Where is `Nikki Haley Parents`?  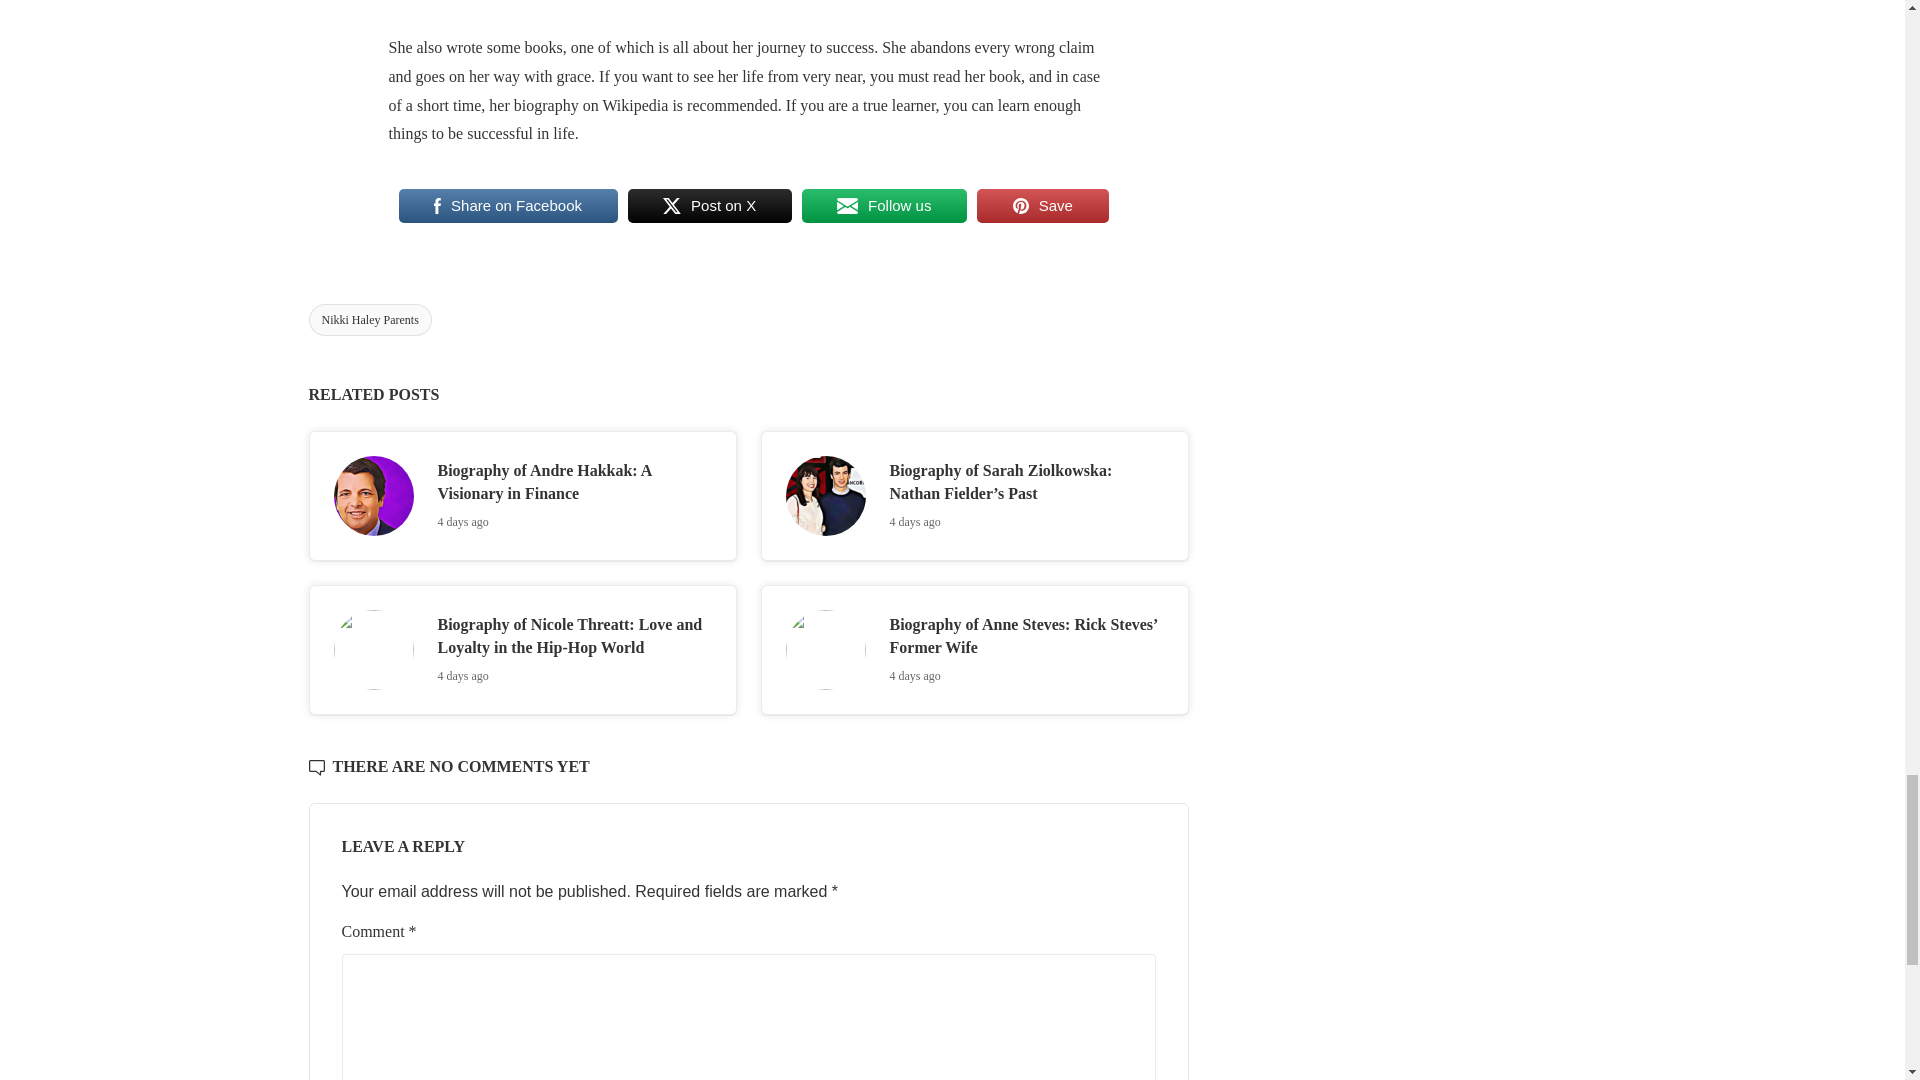
Nikki Haley Parents is located at coordinates (368, 319).